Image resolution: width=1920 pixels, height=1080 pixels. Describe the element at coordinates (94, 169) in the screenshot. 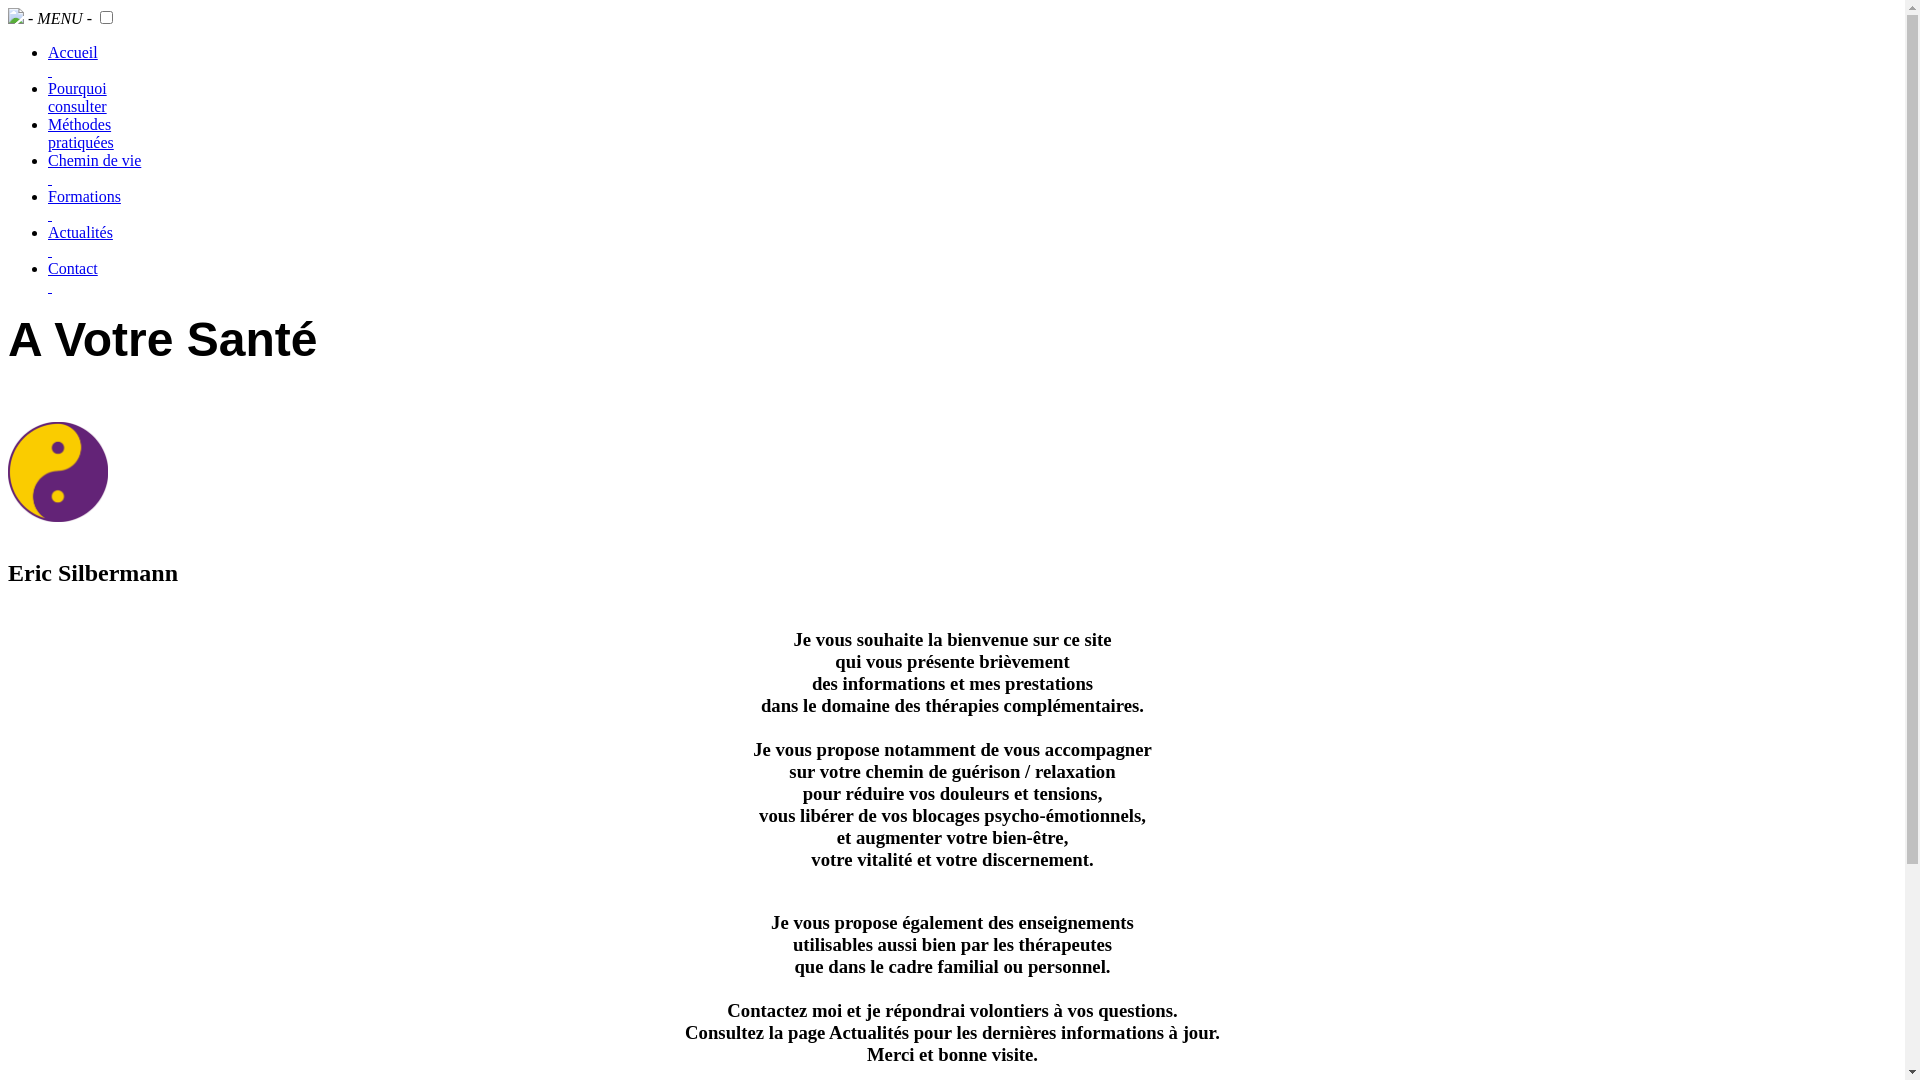

I see `Chemin de vie
 ` at that location.